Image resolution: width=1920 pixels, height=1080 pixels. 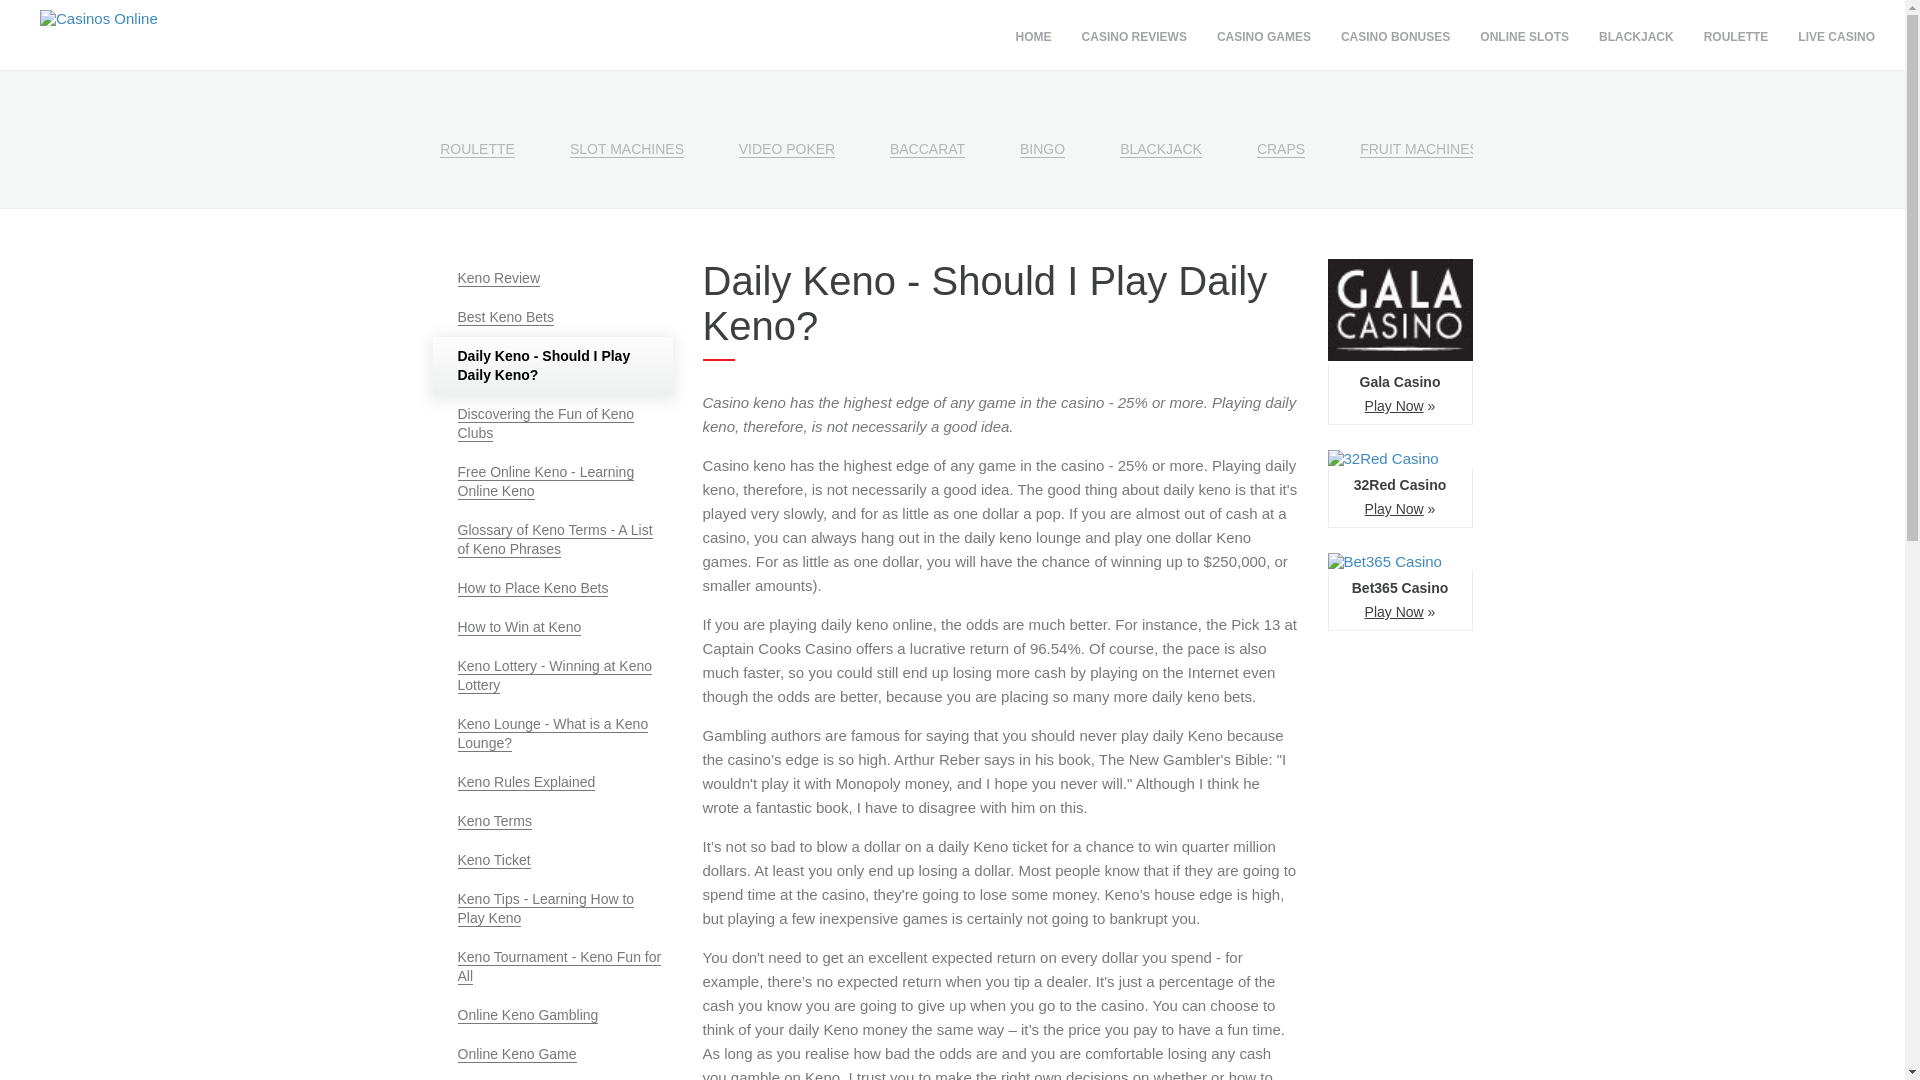 What do you see at coordinates (626, 124) in the screenshot?
I see `SLOT MACHINES` at bounding box center [626, 124].